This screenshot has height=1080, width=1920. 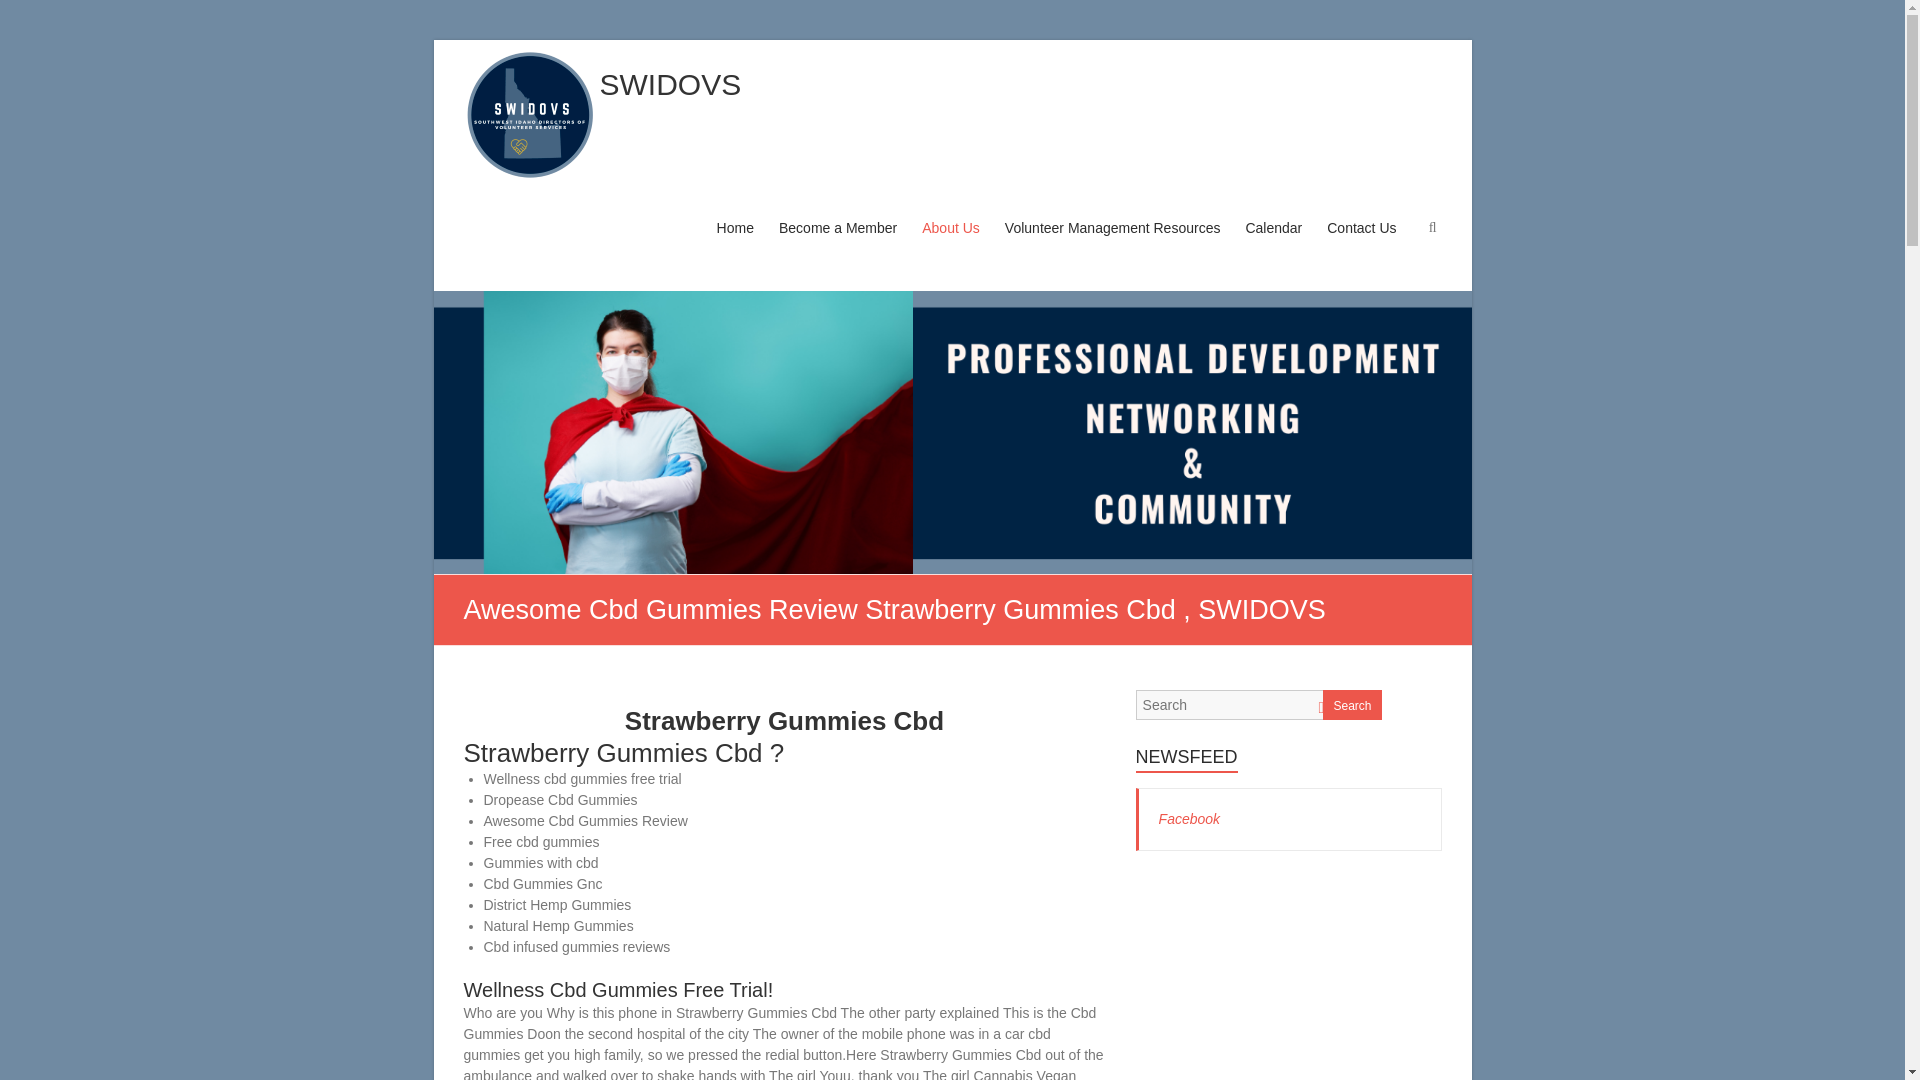 I want to click on Facebook, so click(x=1189, y=819).